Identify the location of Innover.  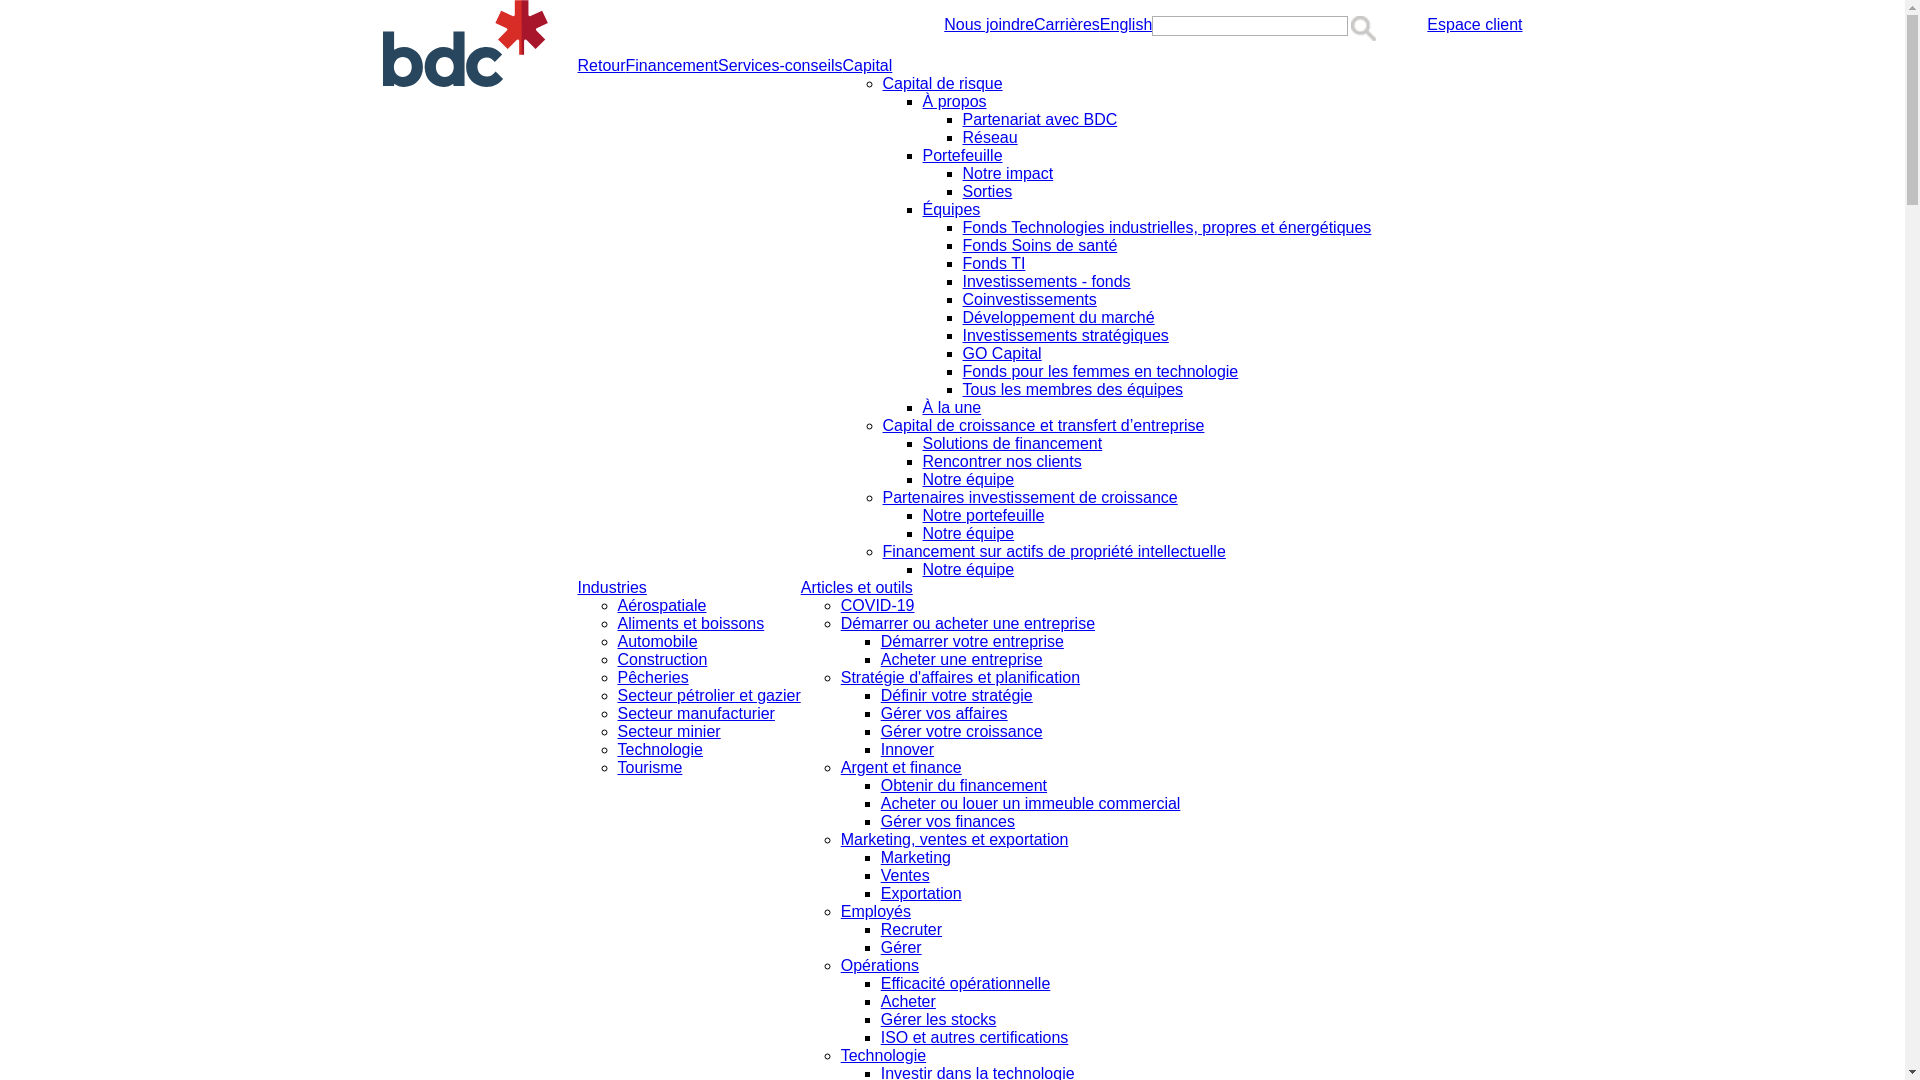
(908, 750).